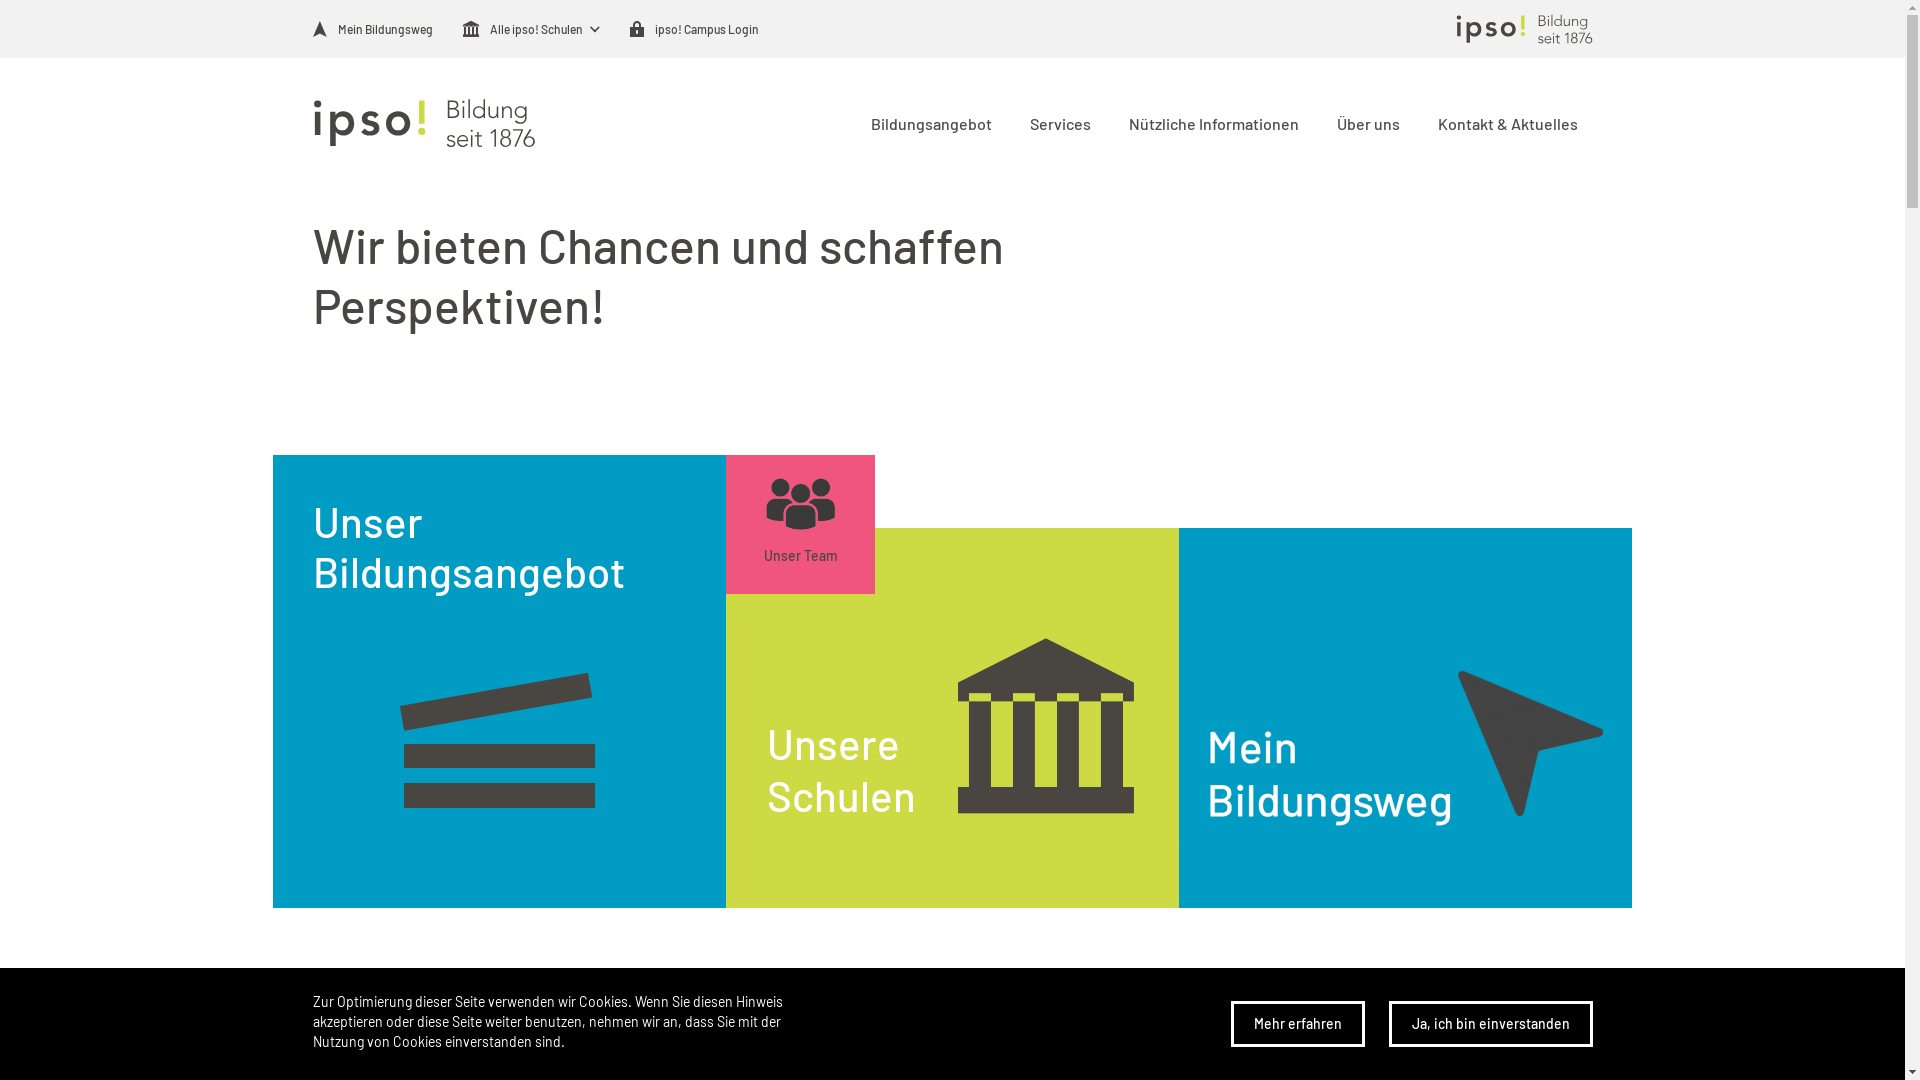 This screenshot has width=1920, height=1080. What do you see at coordinates (372, 29) in the screenshot?
I see `Mein Bildungsweg` at bounding box center [372, 29].